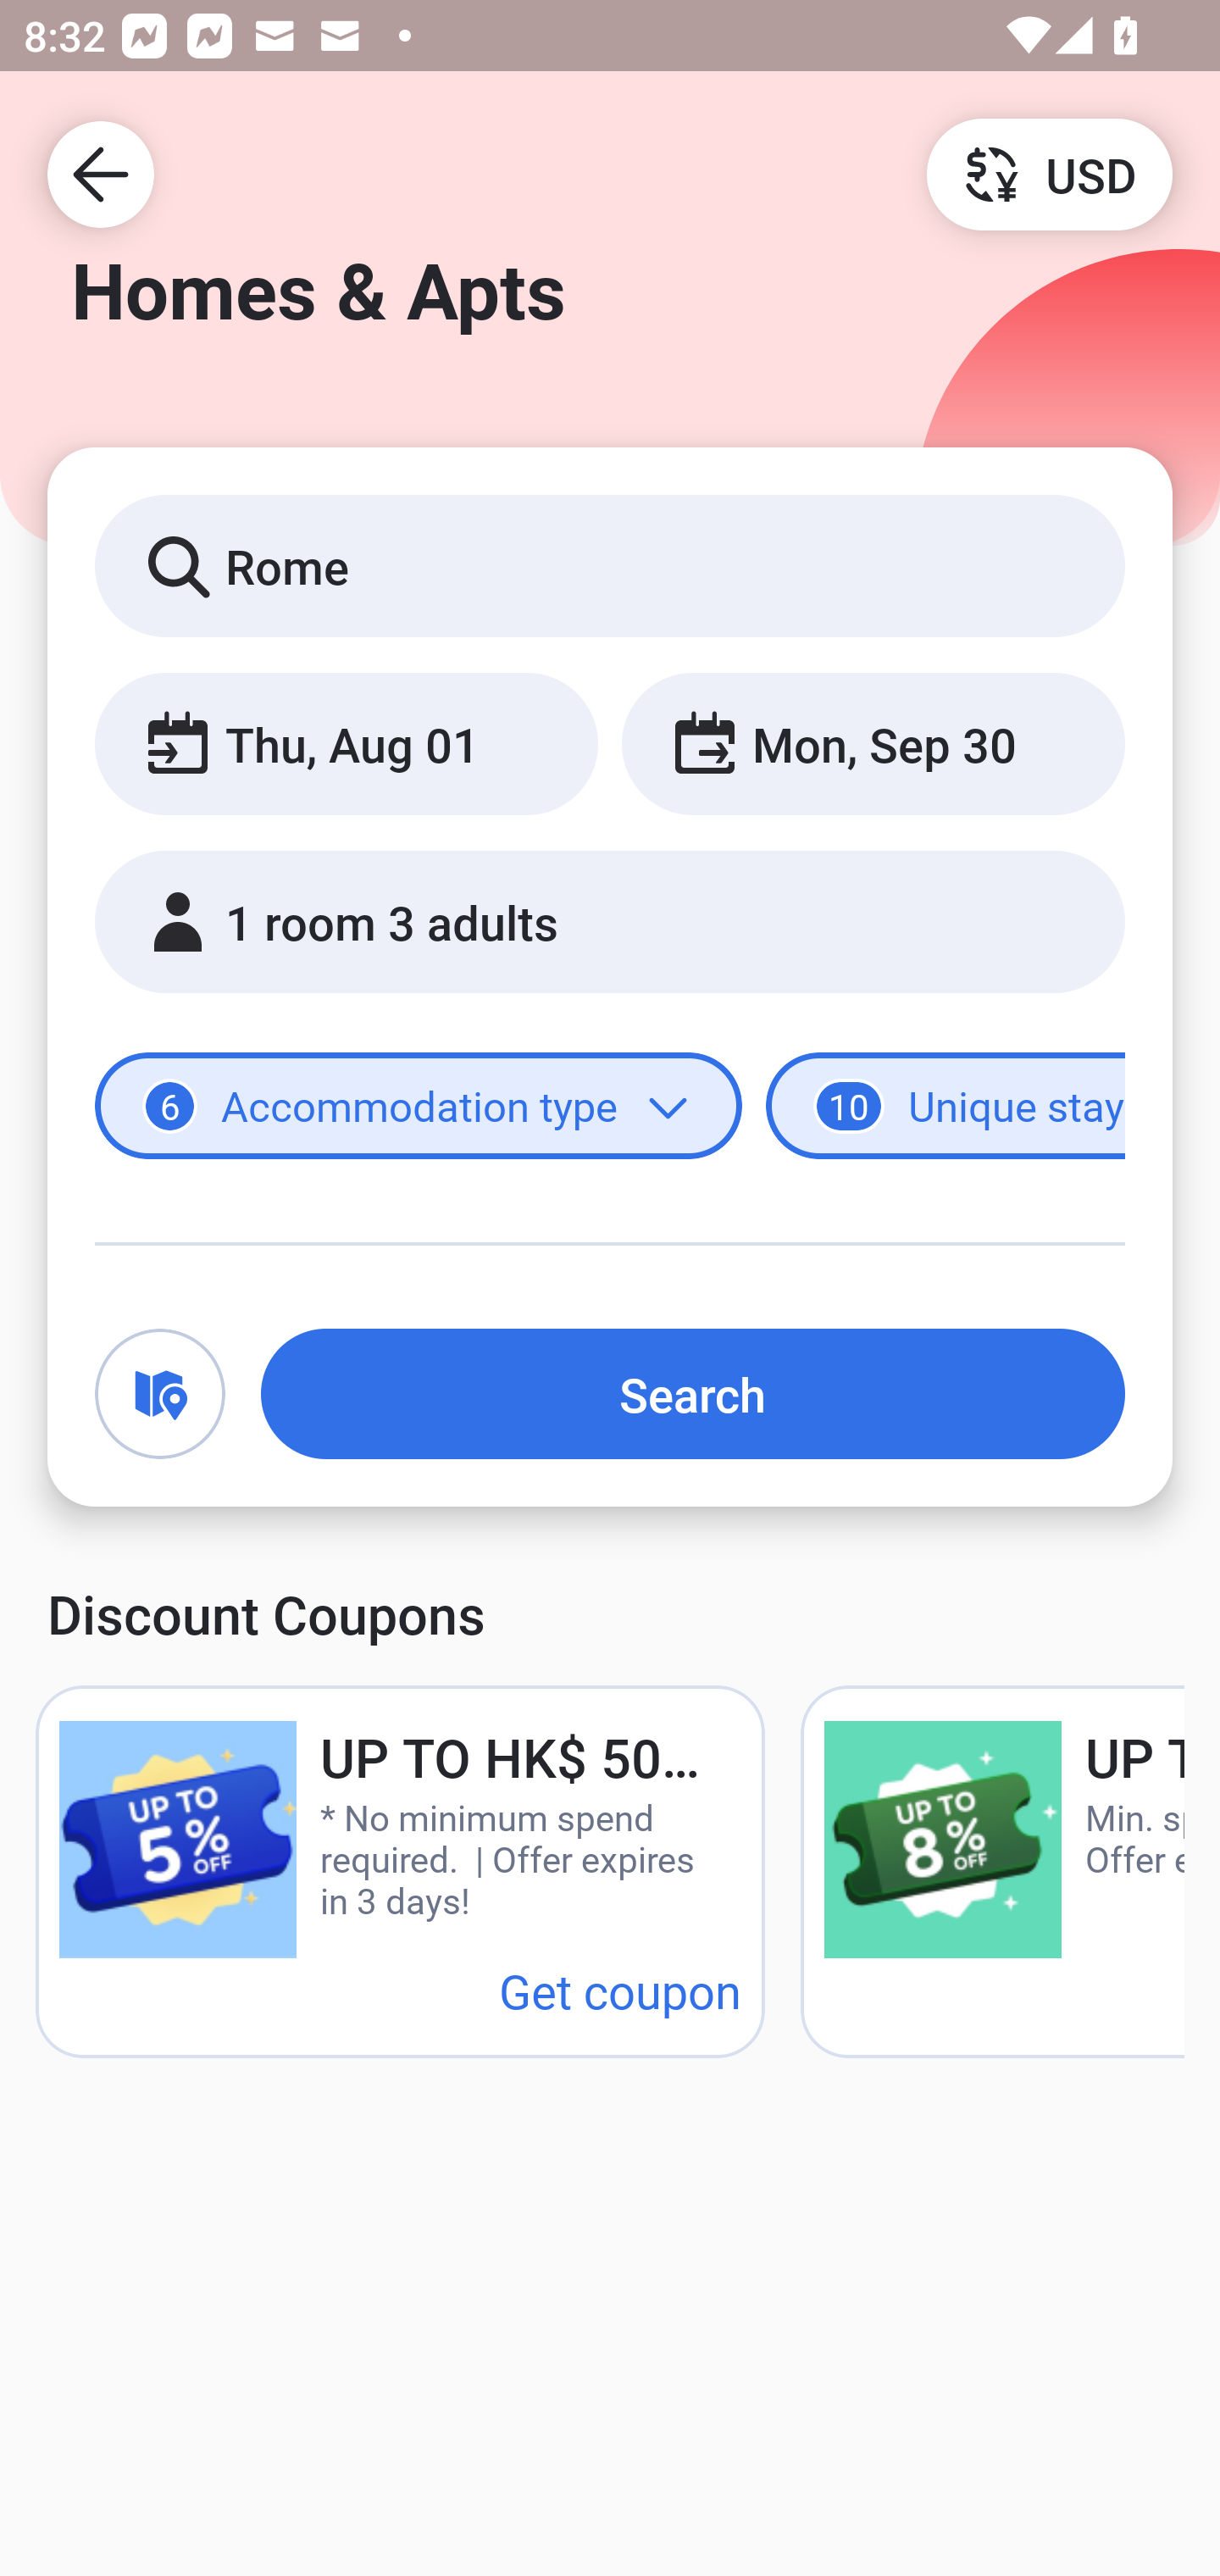  I want to click on Get coupon, so click(620, 1990).